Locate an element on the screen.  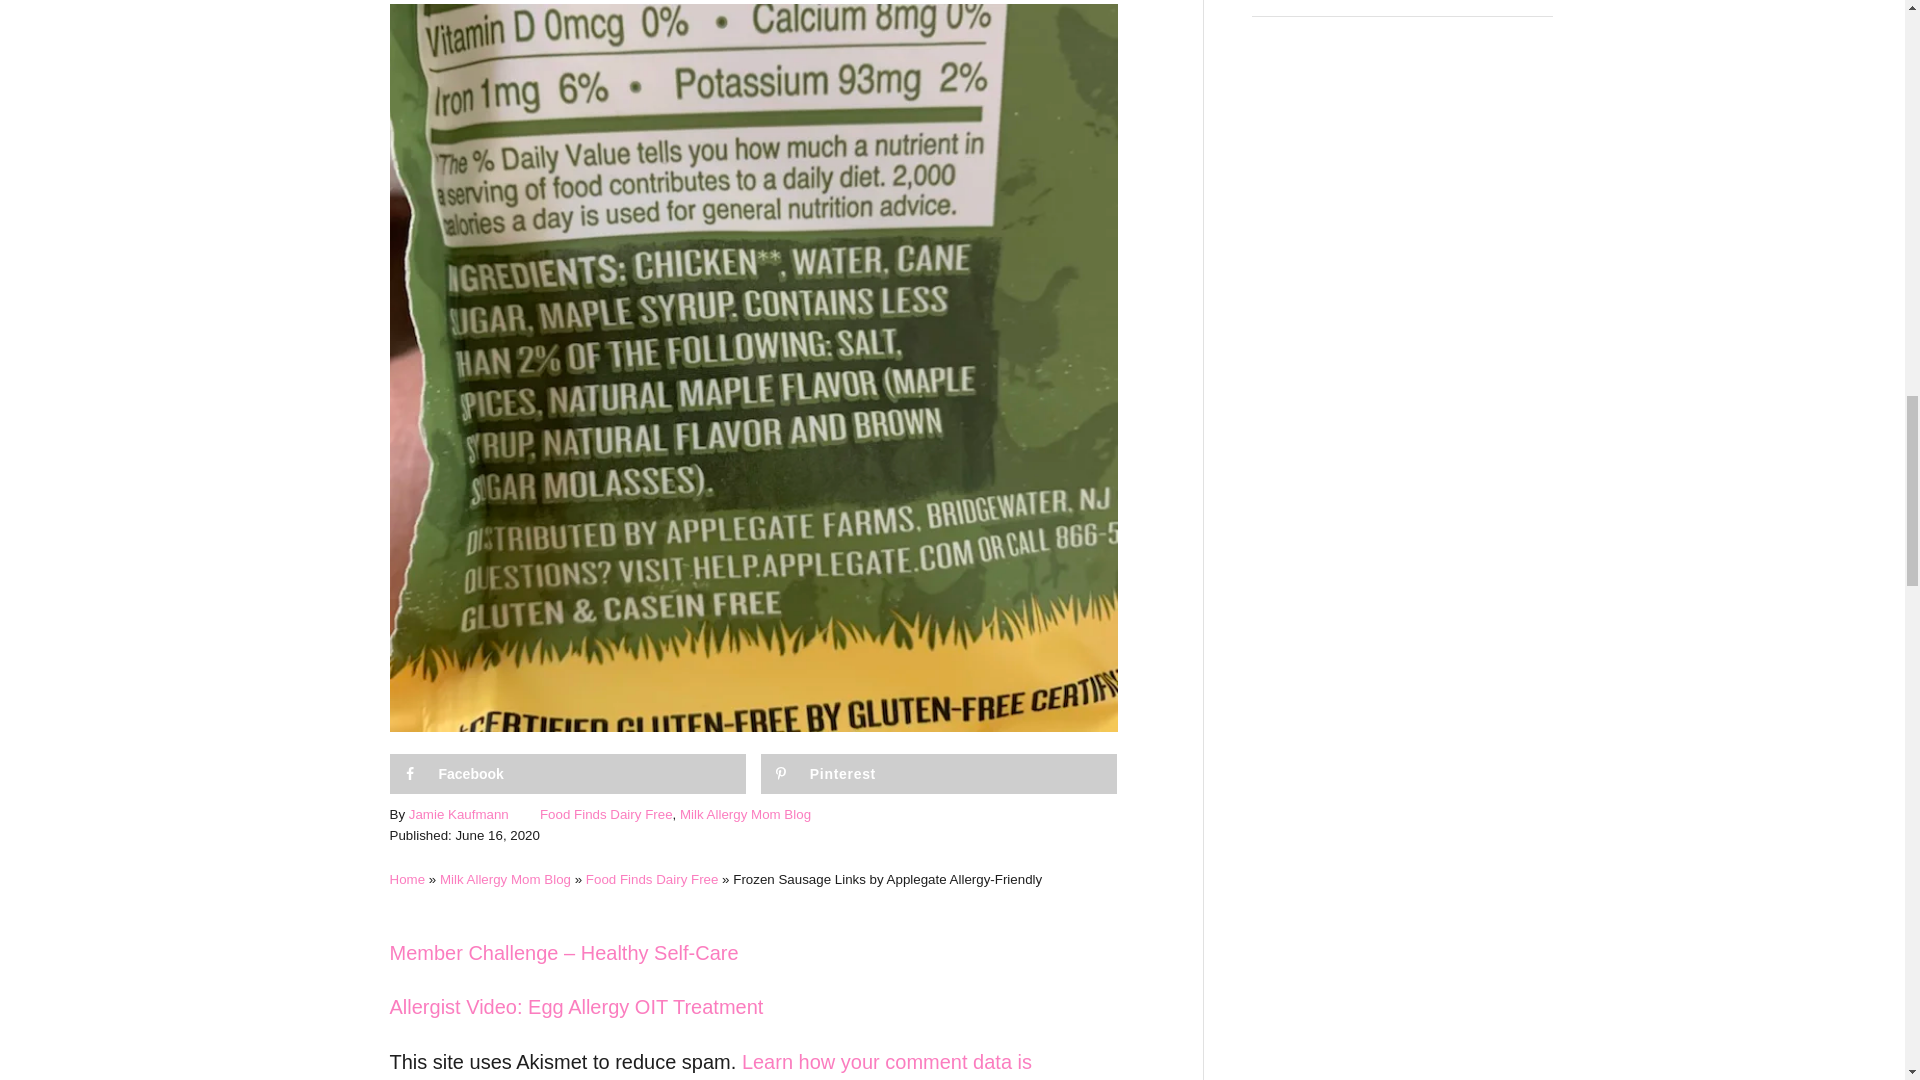
Save to Pinterest is located at coordinates (938, 773).